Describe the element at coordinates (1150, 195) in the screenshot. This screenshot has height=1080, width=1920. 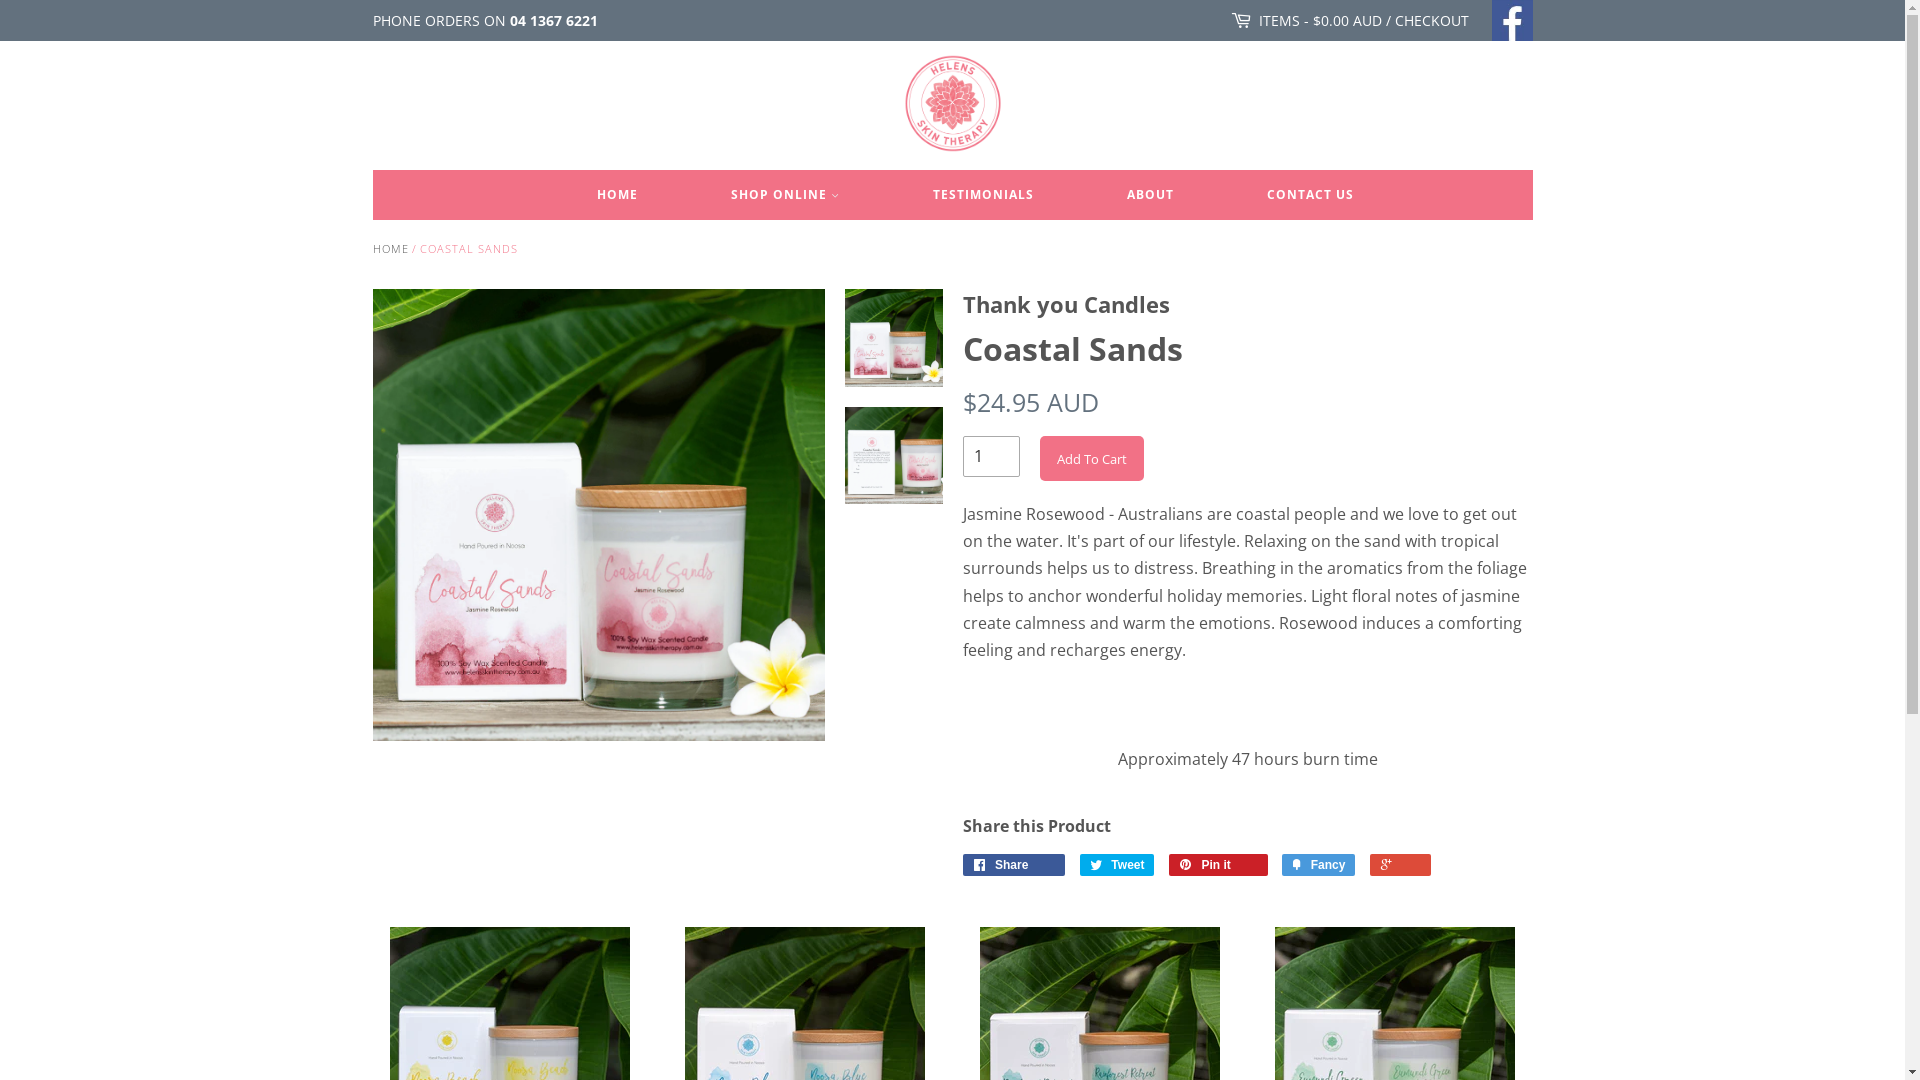
I see `ABOUT` at that location.